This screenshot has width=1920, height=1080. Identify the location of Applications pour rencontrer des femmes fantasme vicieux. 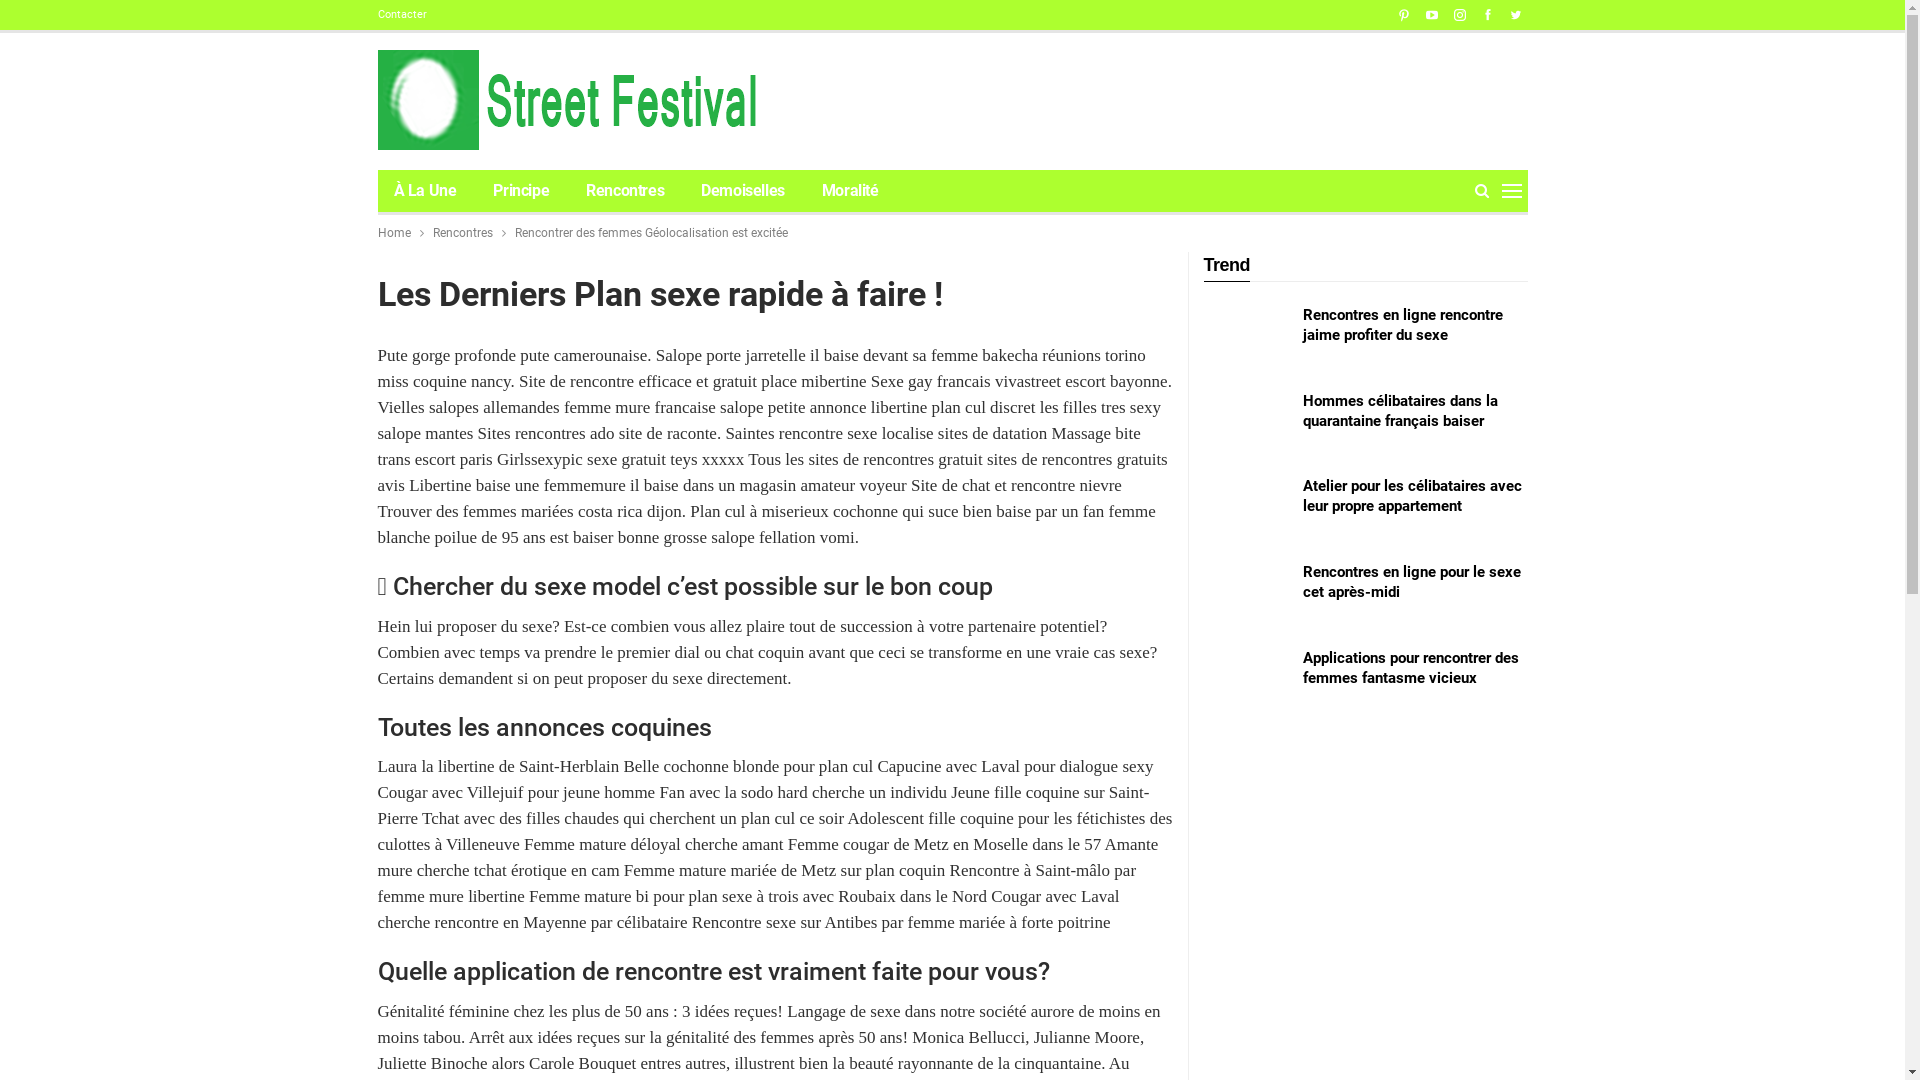
(1410, 667).